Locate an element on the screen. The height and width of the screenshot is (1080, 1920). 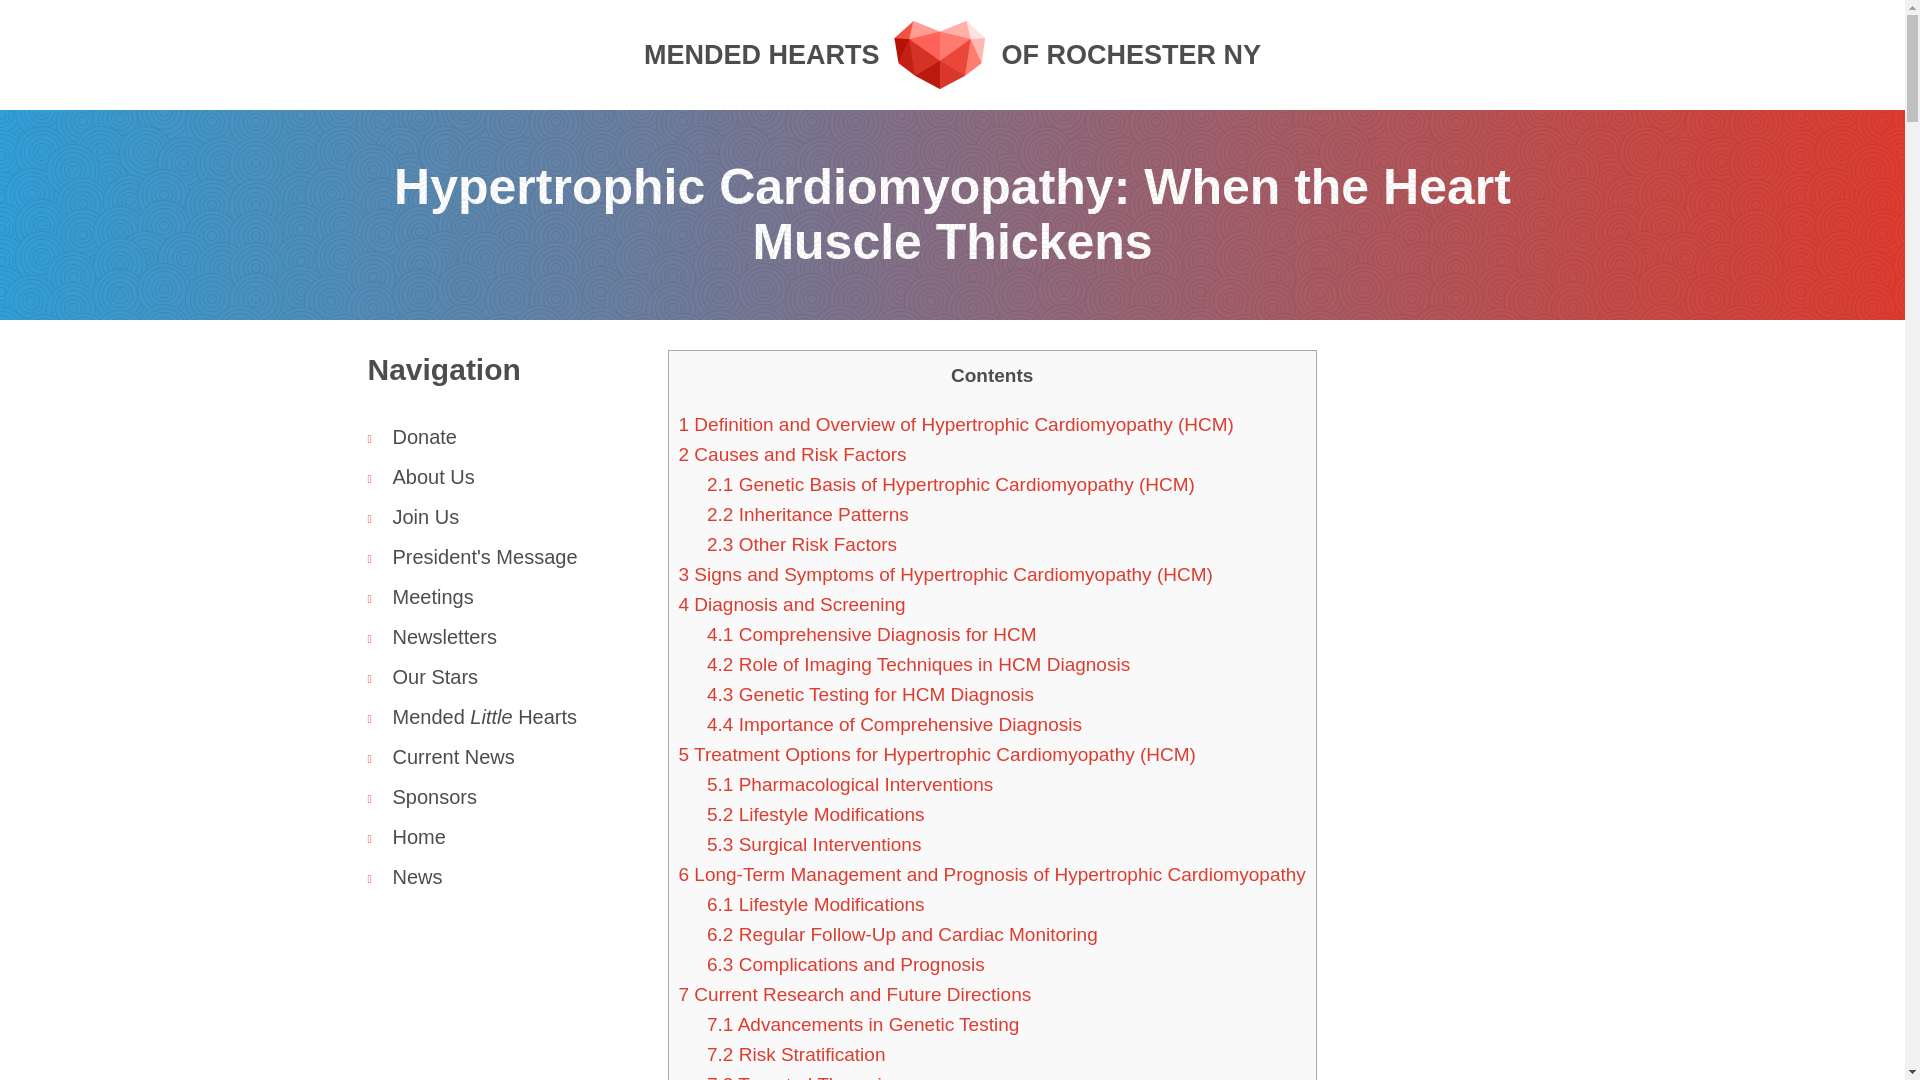
5.2 Lifestyle Modifications is located at coordinates (502, 556).